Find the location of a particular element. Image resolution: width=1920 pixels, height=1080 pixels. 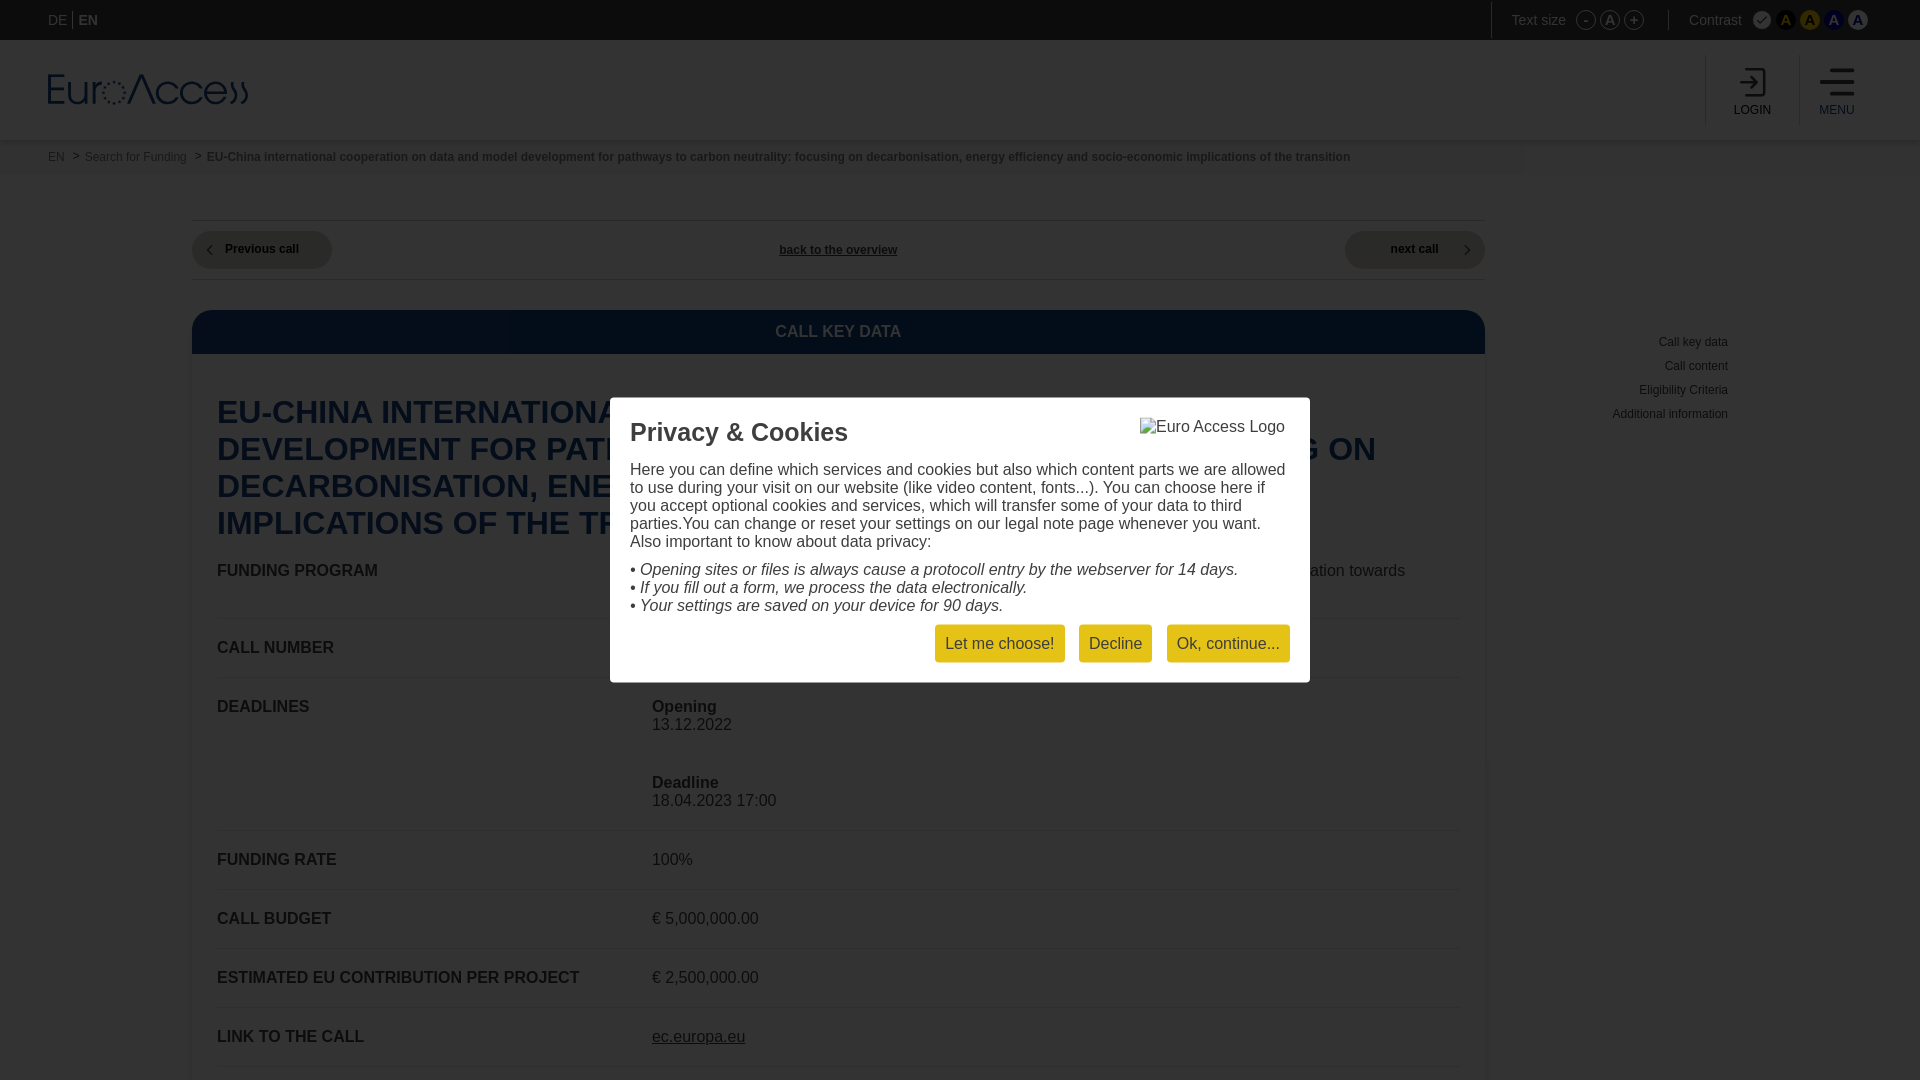

MENU is located at coordinates (1837, 90).